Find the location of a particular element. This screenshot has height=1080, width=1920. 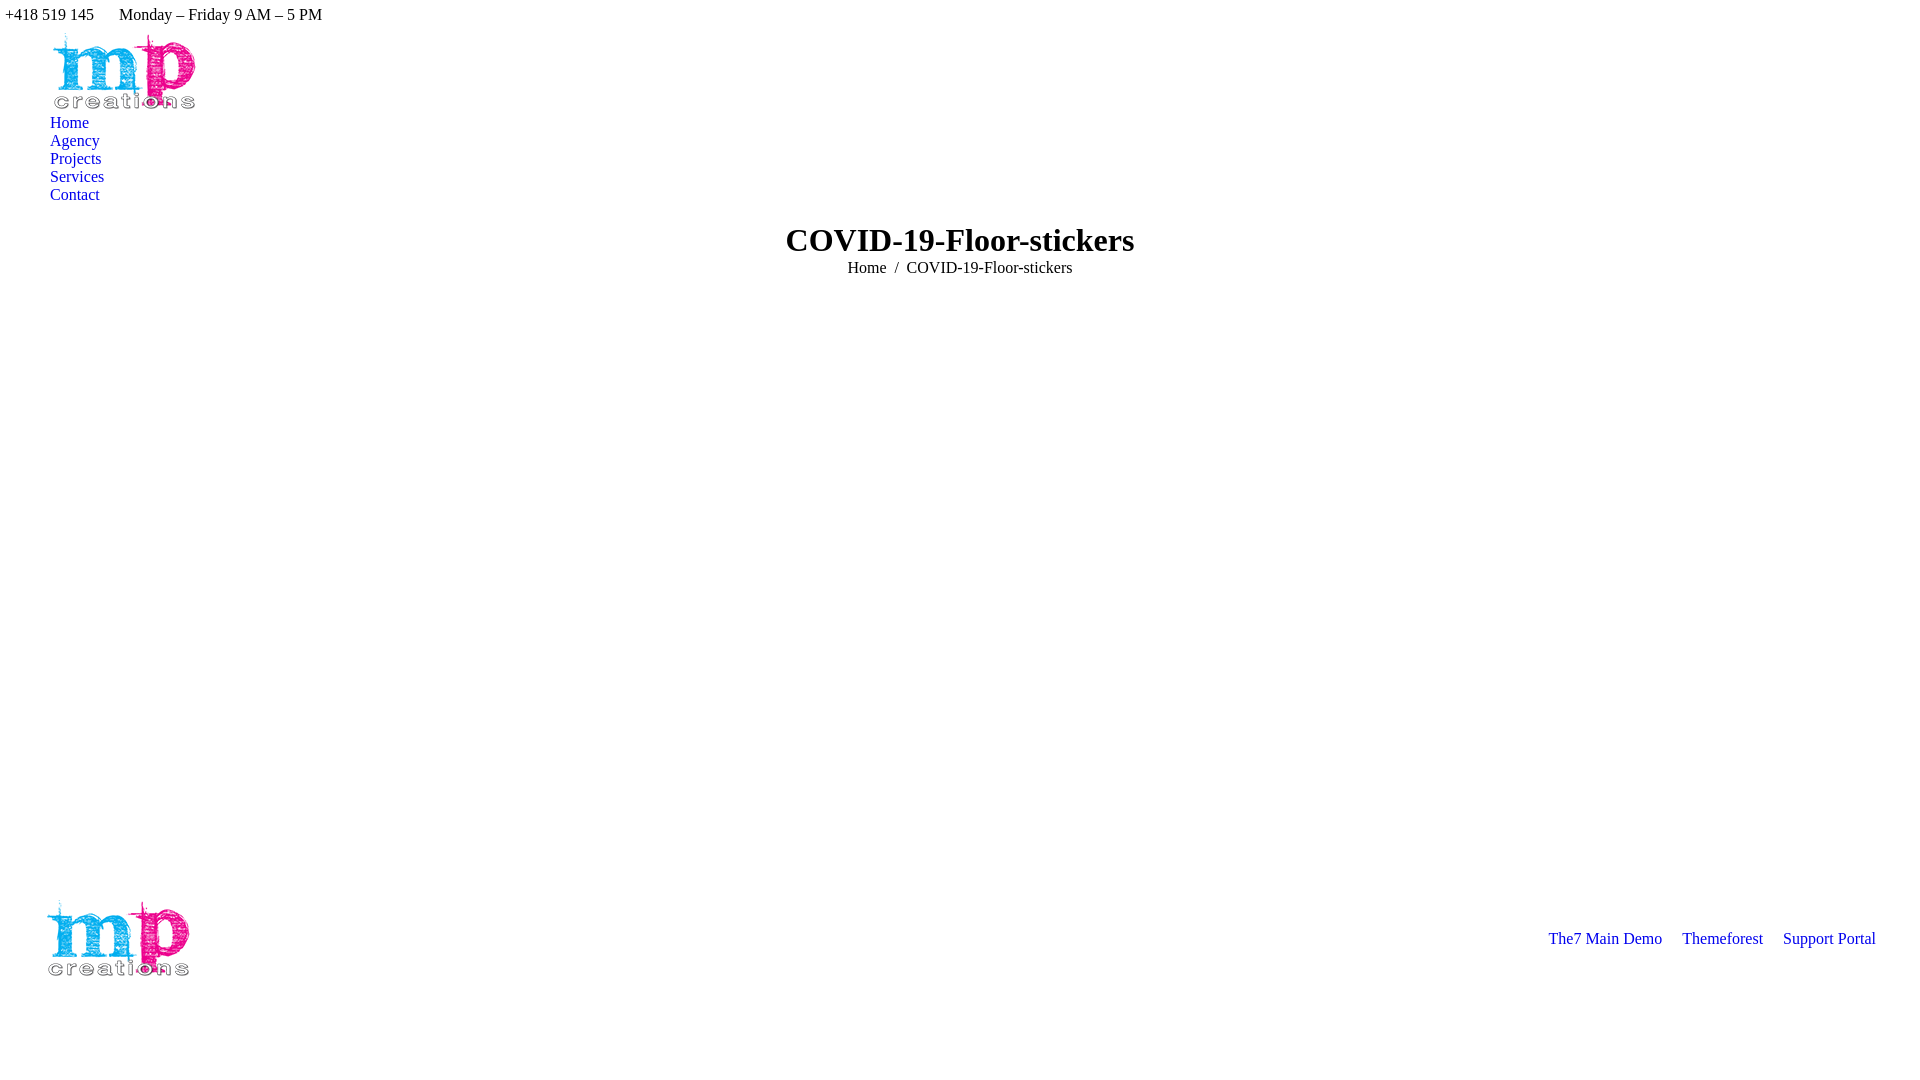

Contact is located at coordinates (75, 195).